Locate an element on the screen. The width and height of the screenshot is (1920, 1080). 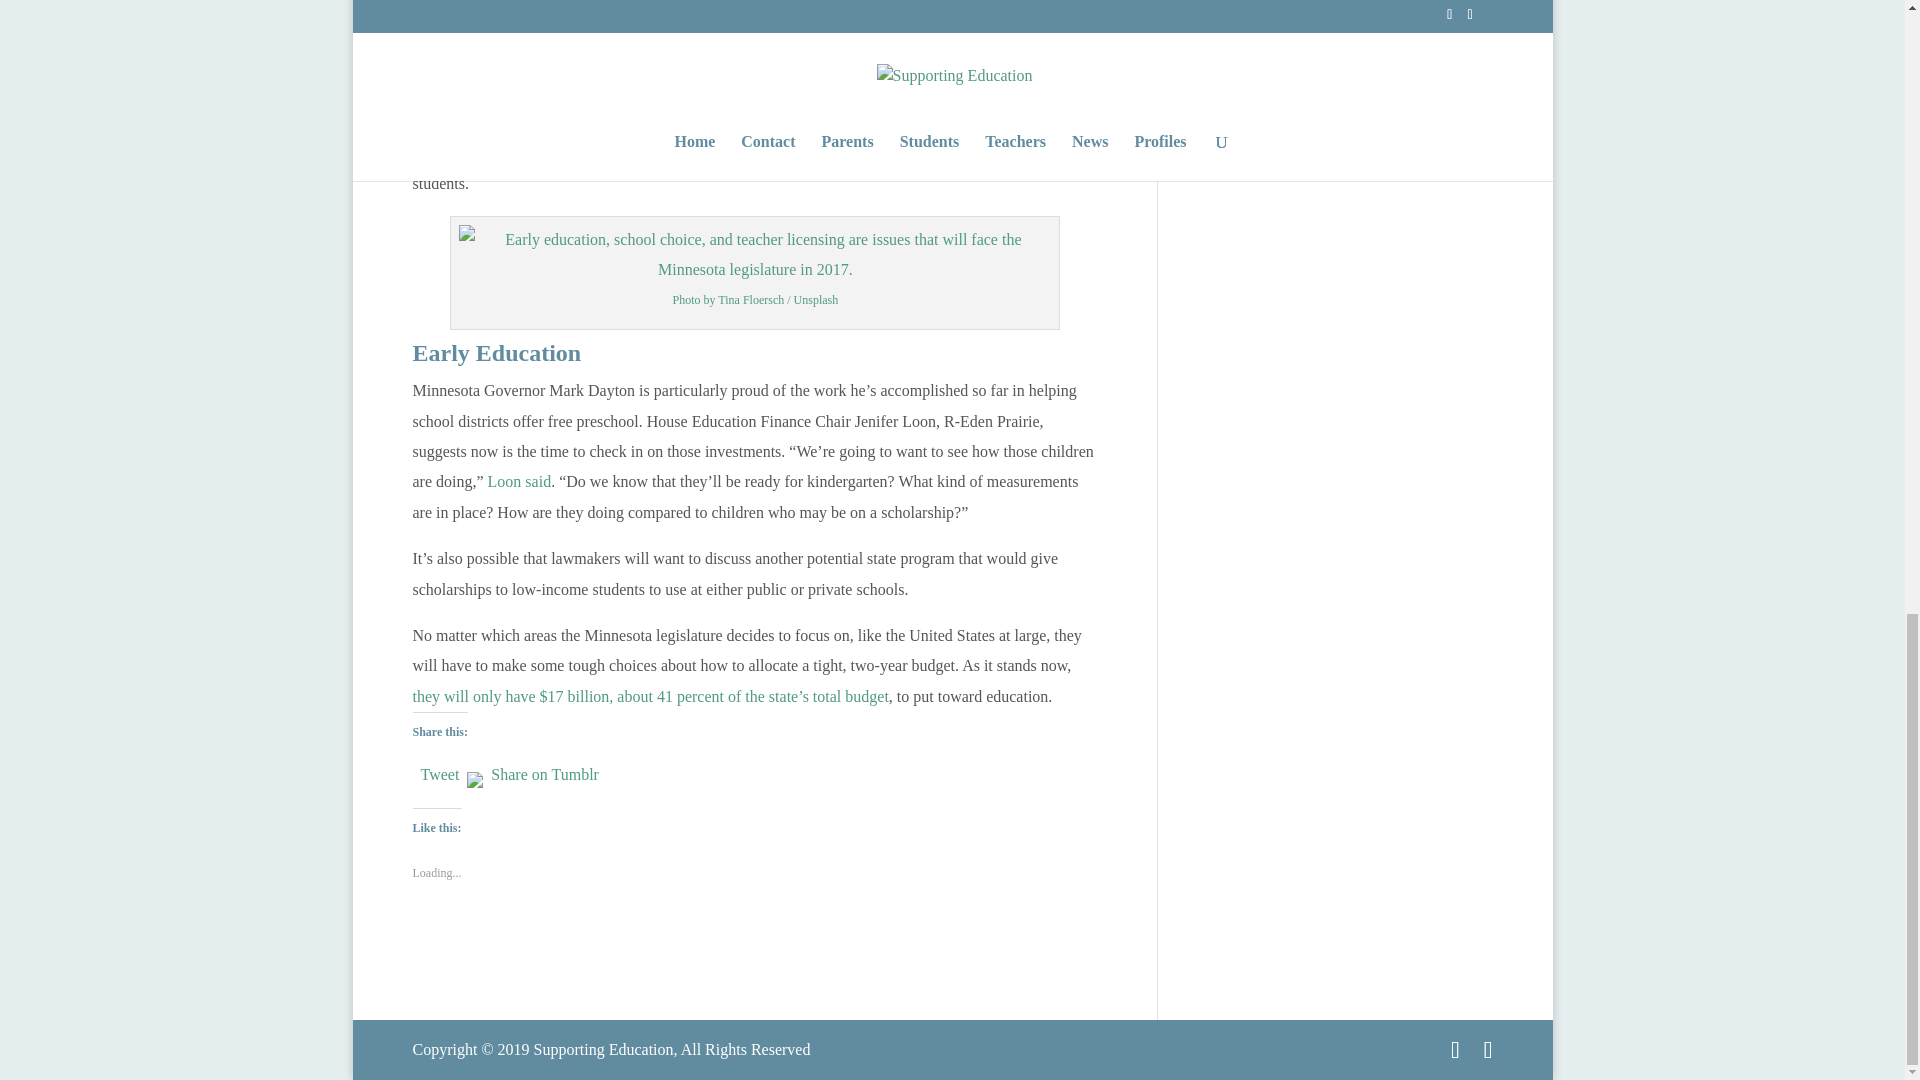
Loon said is located at coordinates (520, 482).